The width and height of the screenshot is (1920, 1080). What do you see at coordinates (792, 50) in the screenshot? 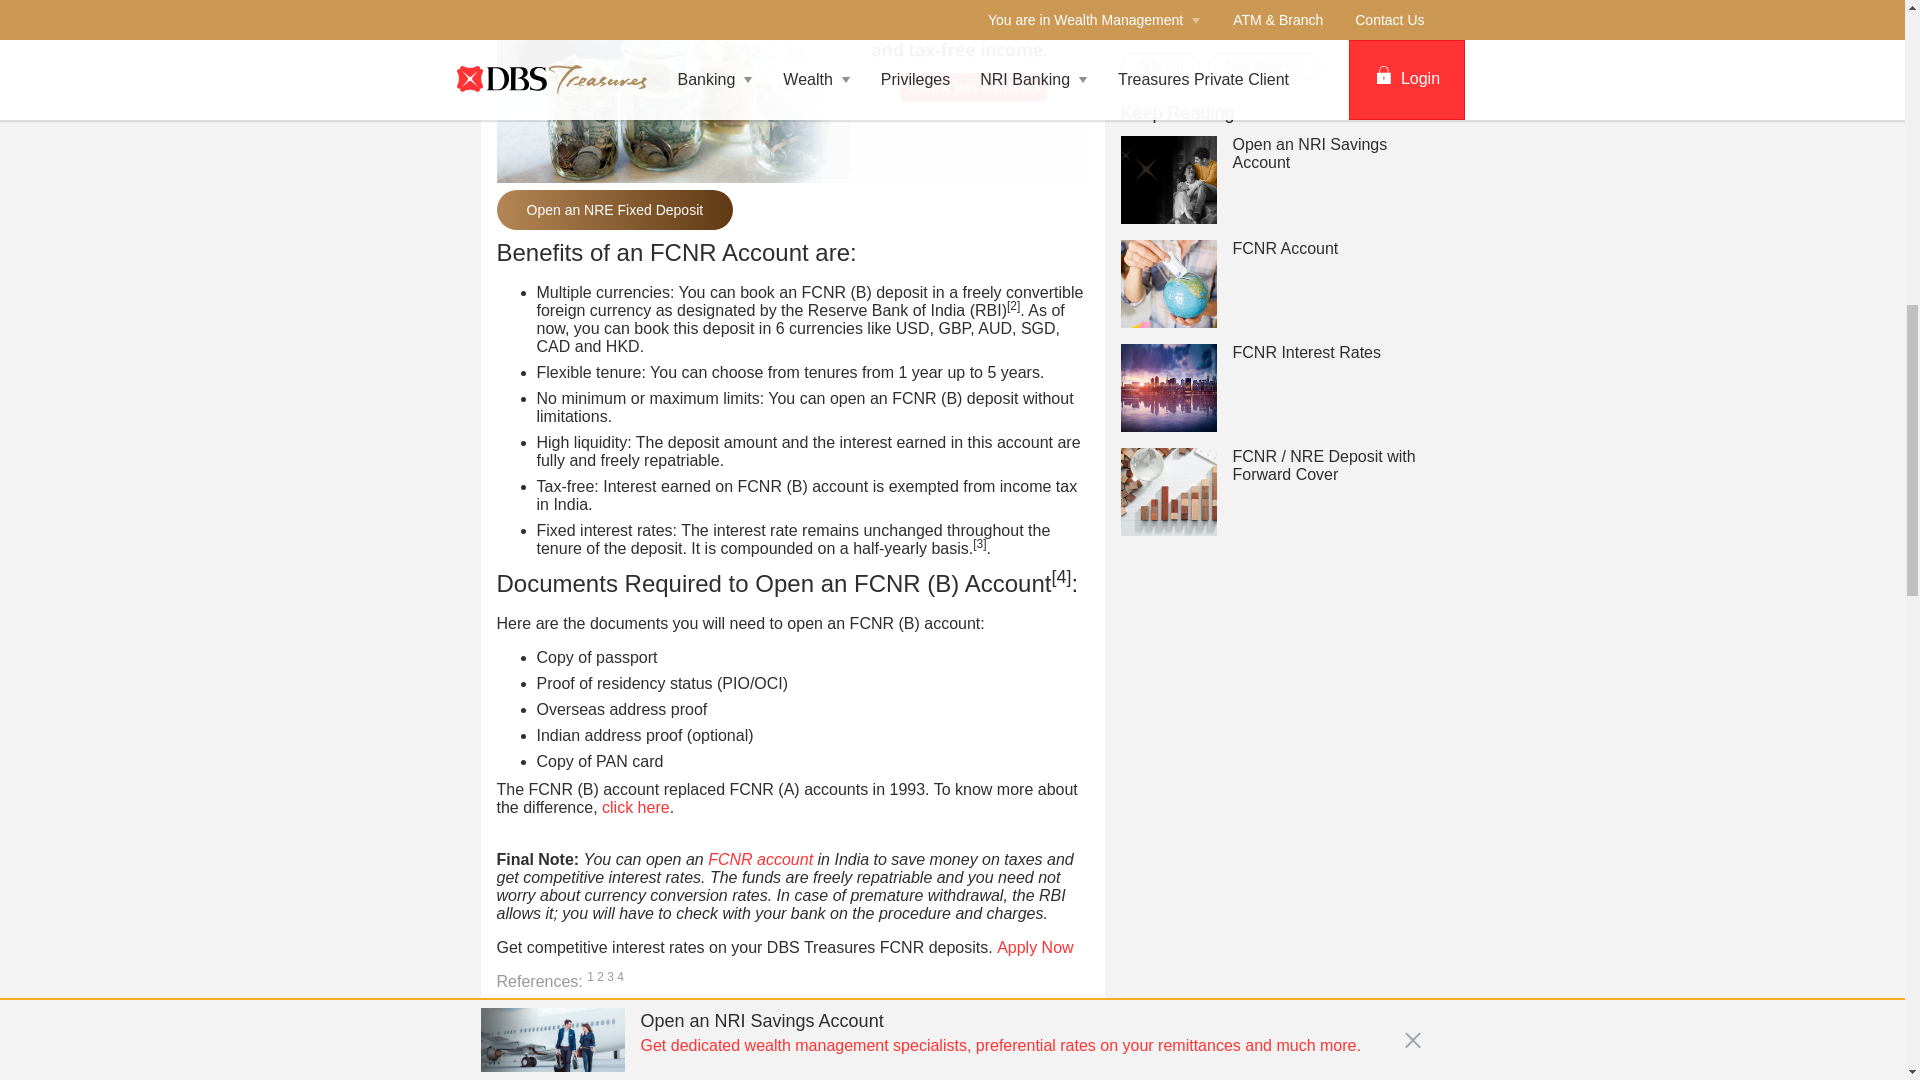
I see `Choose DBS Treasures` at bounding box center [792, 50].